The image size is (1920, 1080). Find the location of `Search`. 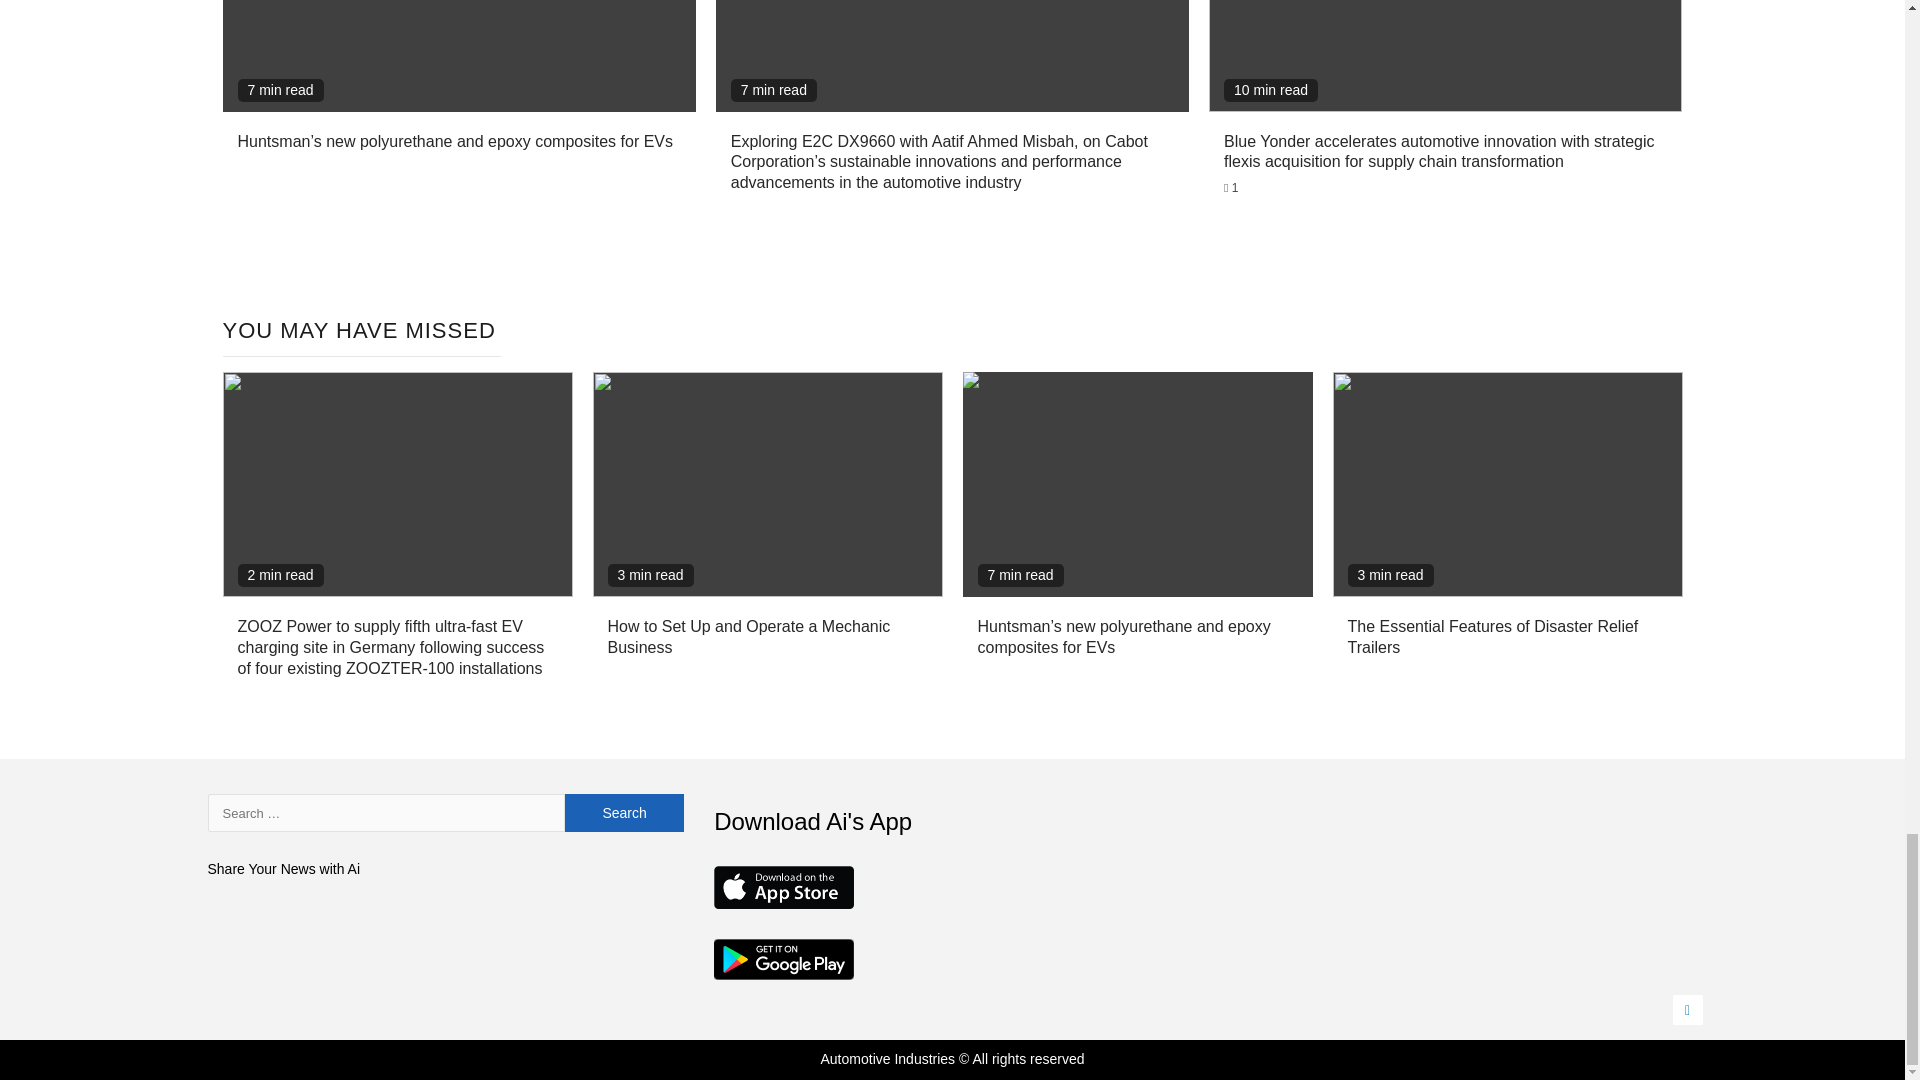

Search is located at coordinates (624, 812).